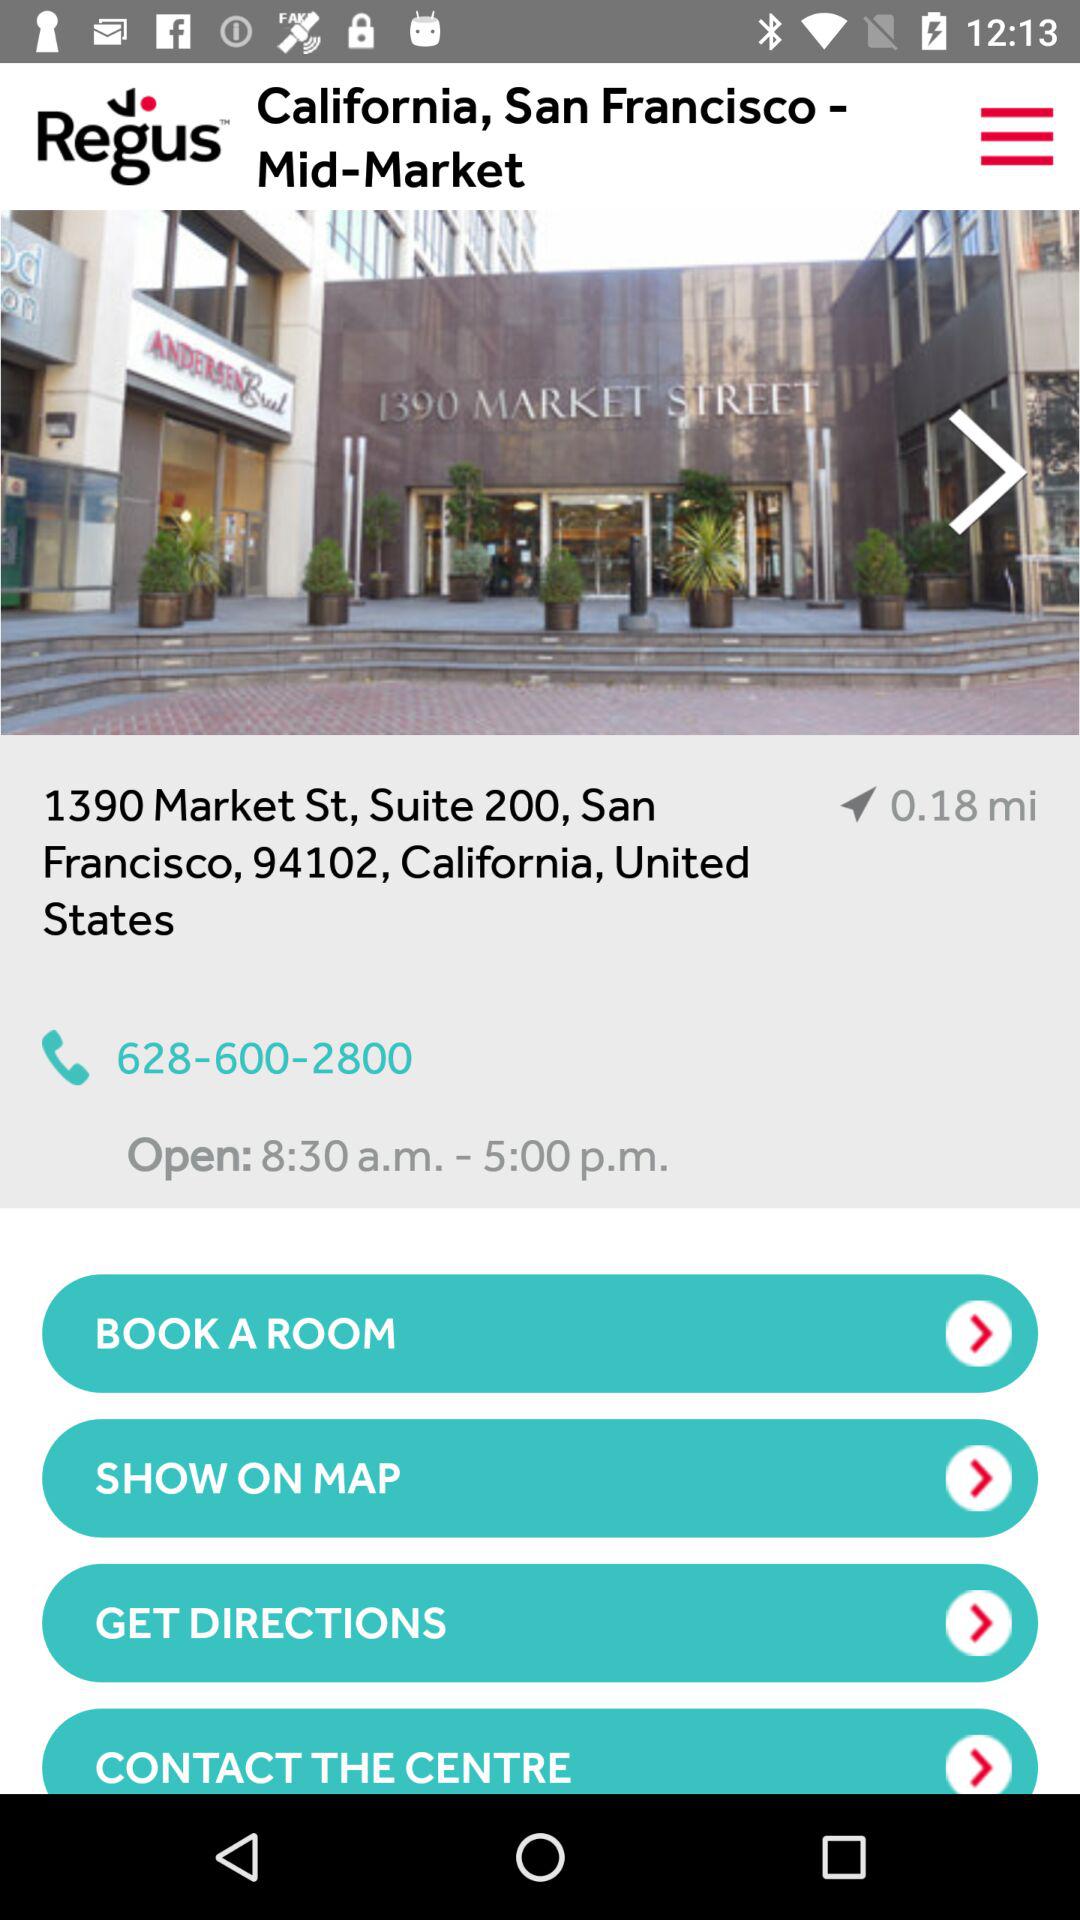 The width and height of the screenshot is (1080, 1920). I want to click on go next, so click(540, 472).